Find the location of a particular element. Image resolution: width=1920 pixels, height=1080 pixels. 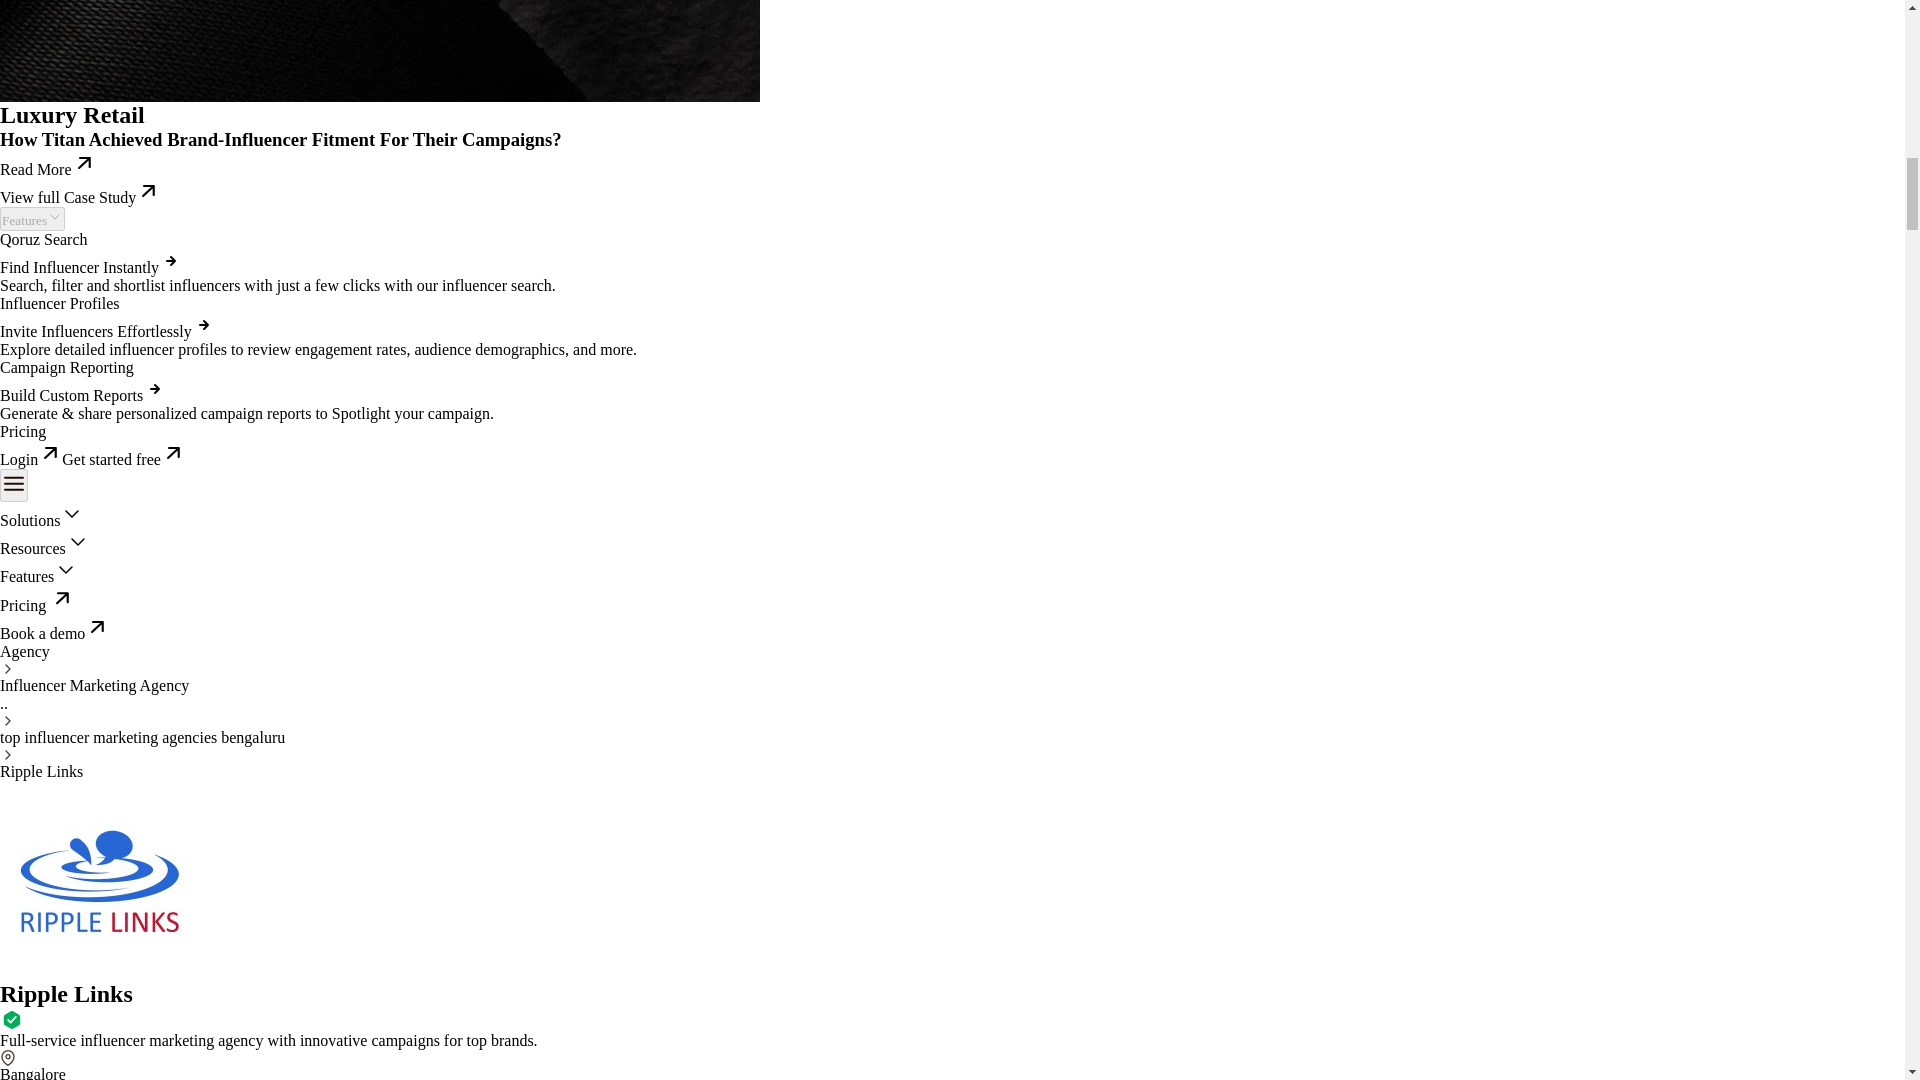

Agency is located at coordinates (24, 650).